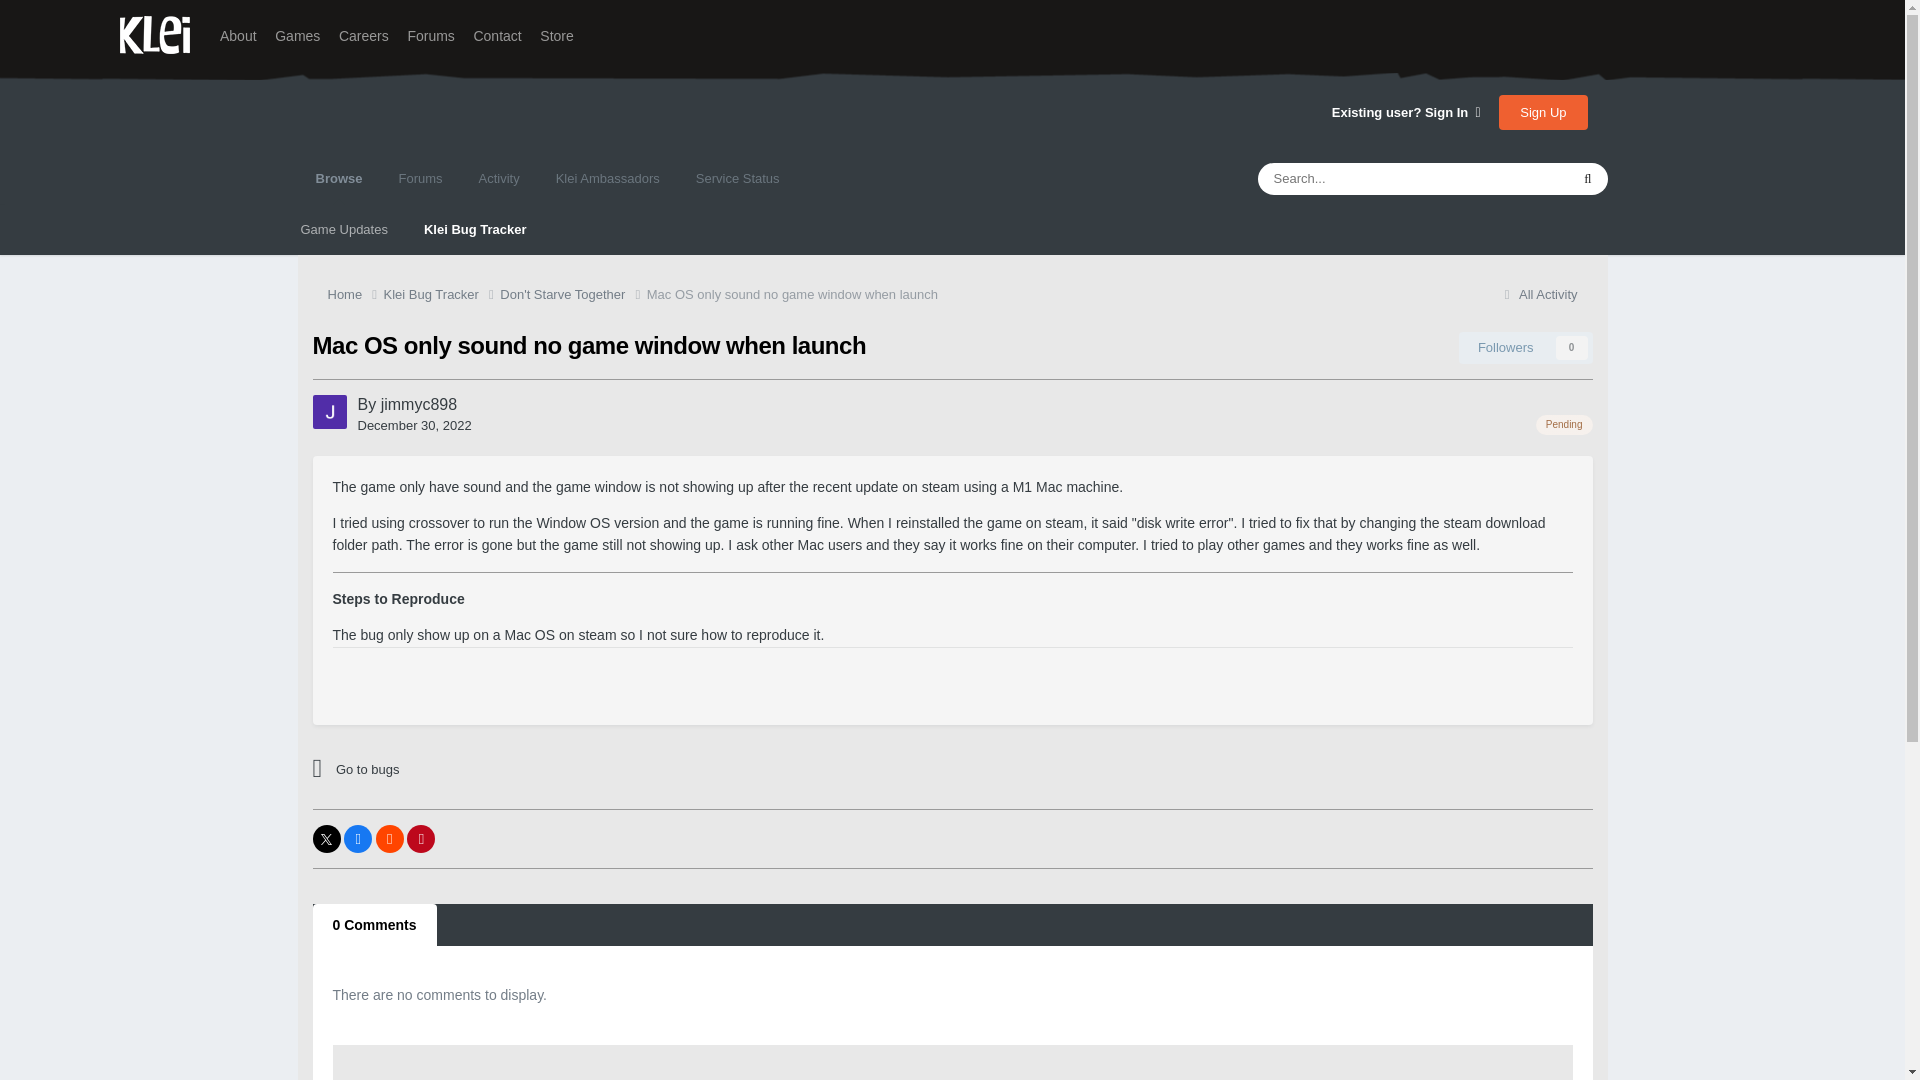 The width and height of the screenshot is (1920, 1080). What do you see at coordinates (1543, 112) in the screenshot?
I see `Sign Up` at bounding box center [1543, 112].